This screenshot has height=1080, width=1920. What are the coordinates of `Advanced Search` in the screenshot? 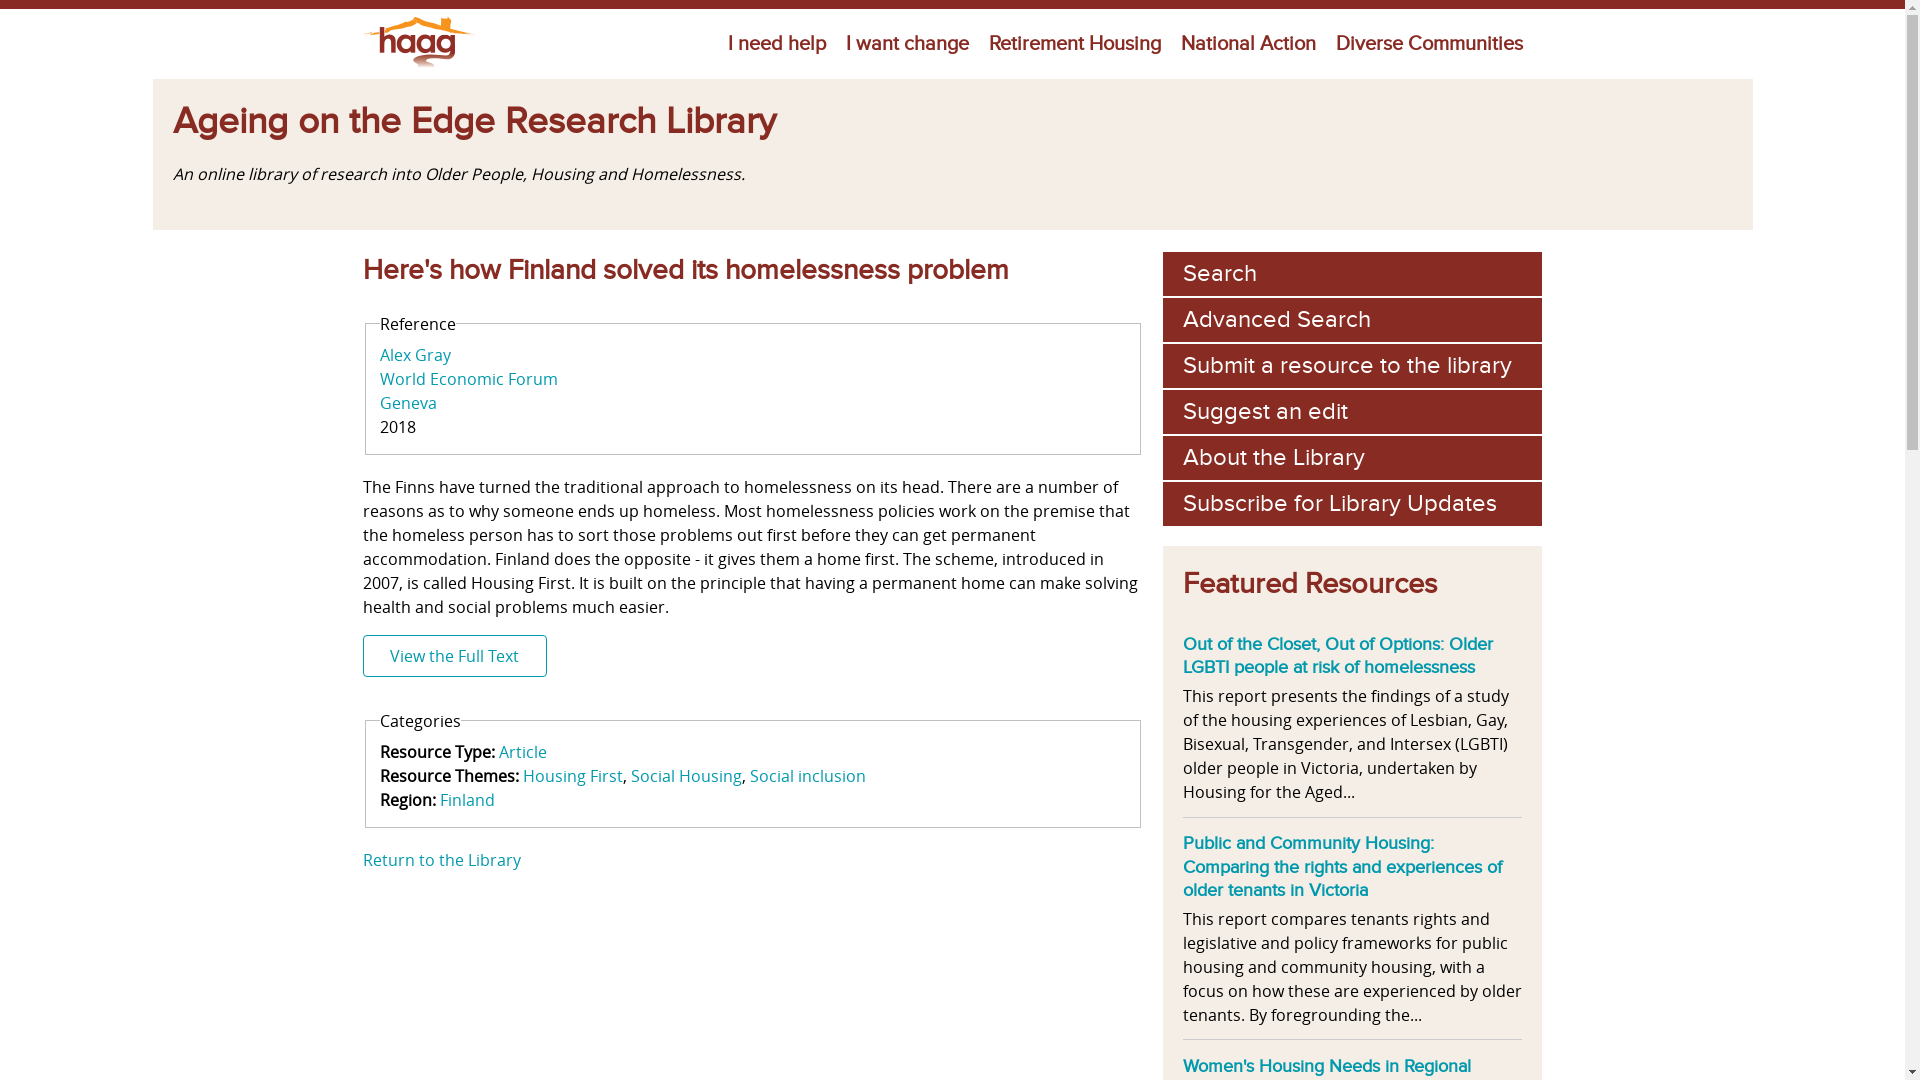 It's located at (1352, 320).